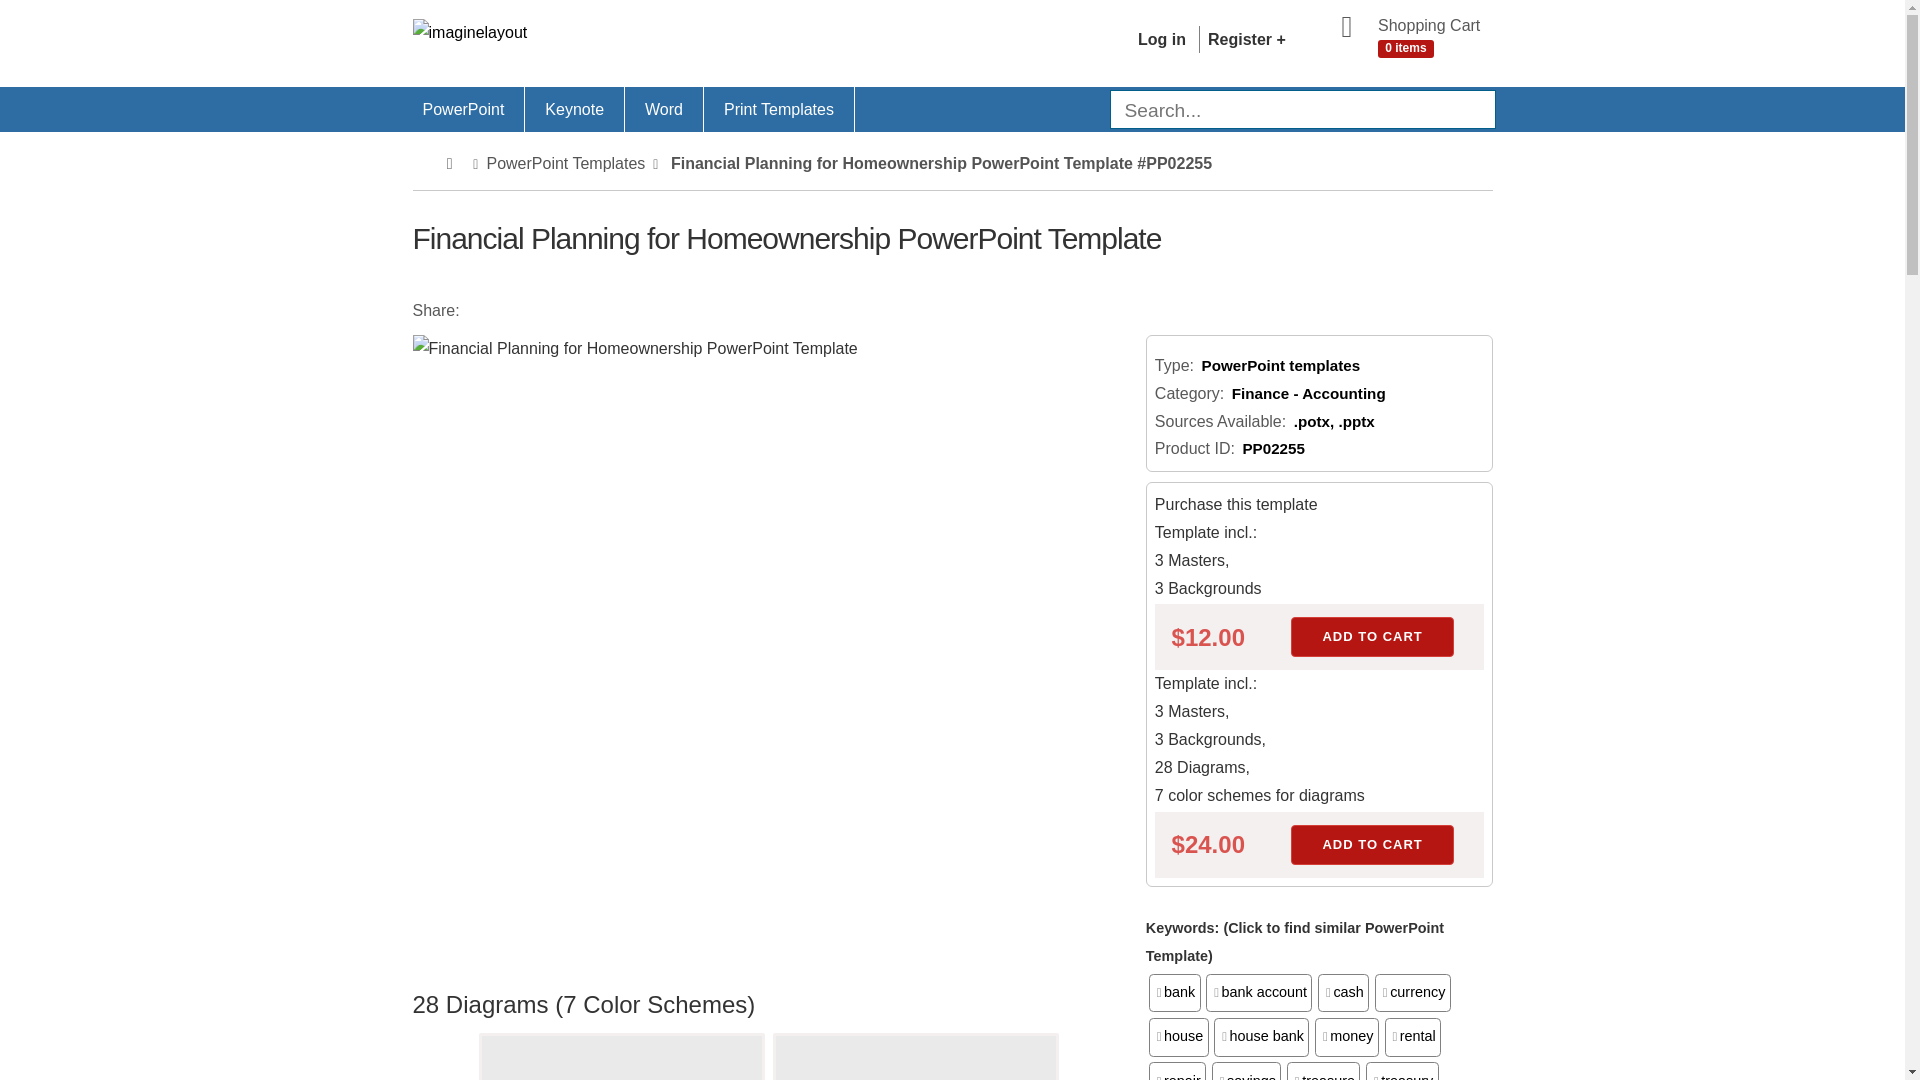 Image resolution: width=1920 pixels, height=1080 pixels. I want to click on treasury - PowerPoint templates templates, so click(1402, 1070).